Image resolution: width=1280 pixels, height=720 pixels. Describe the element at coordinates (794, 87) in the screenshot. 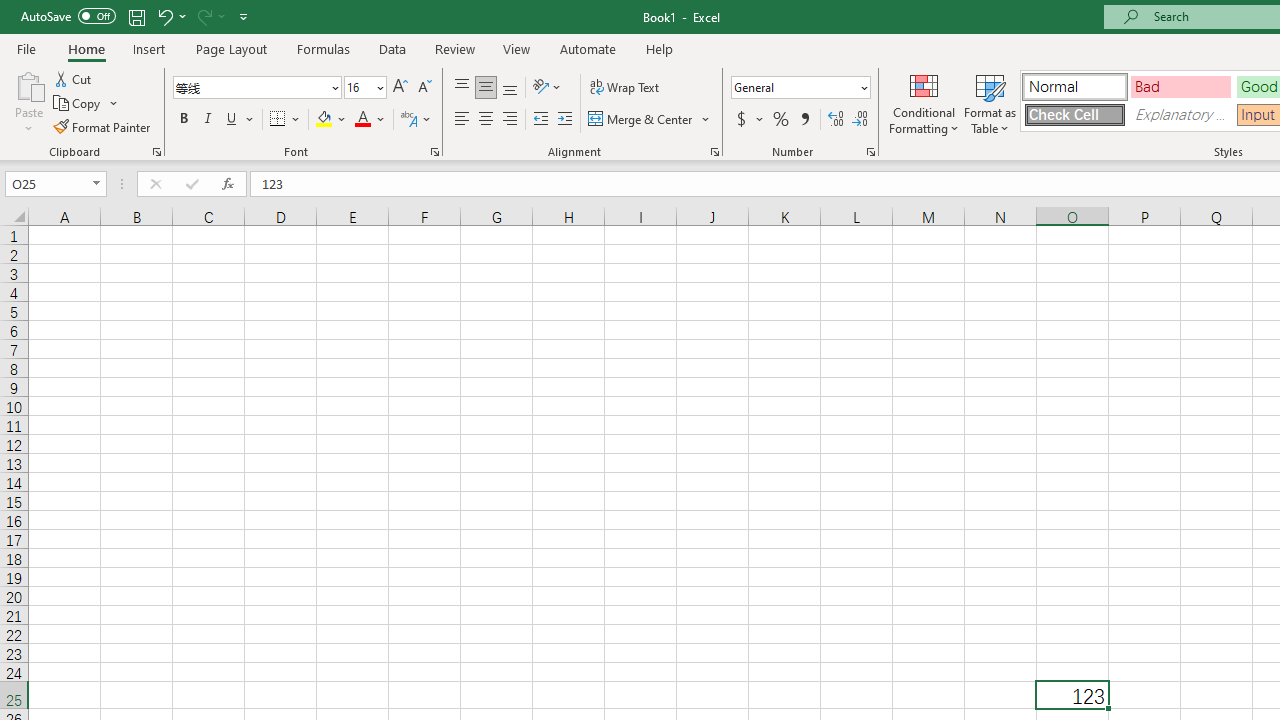

I see `Number Format` at that location.